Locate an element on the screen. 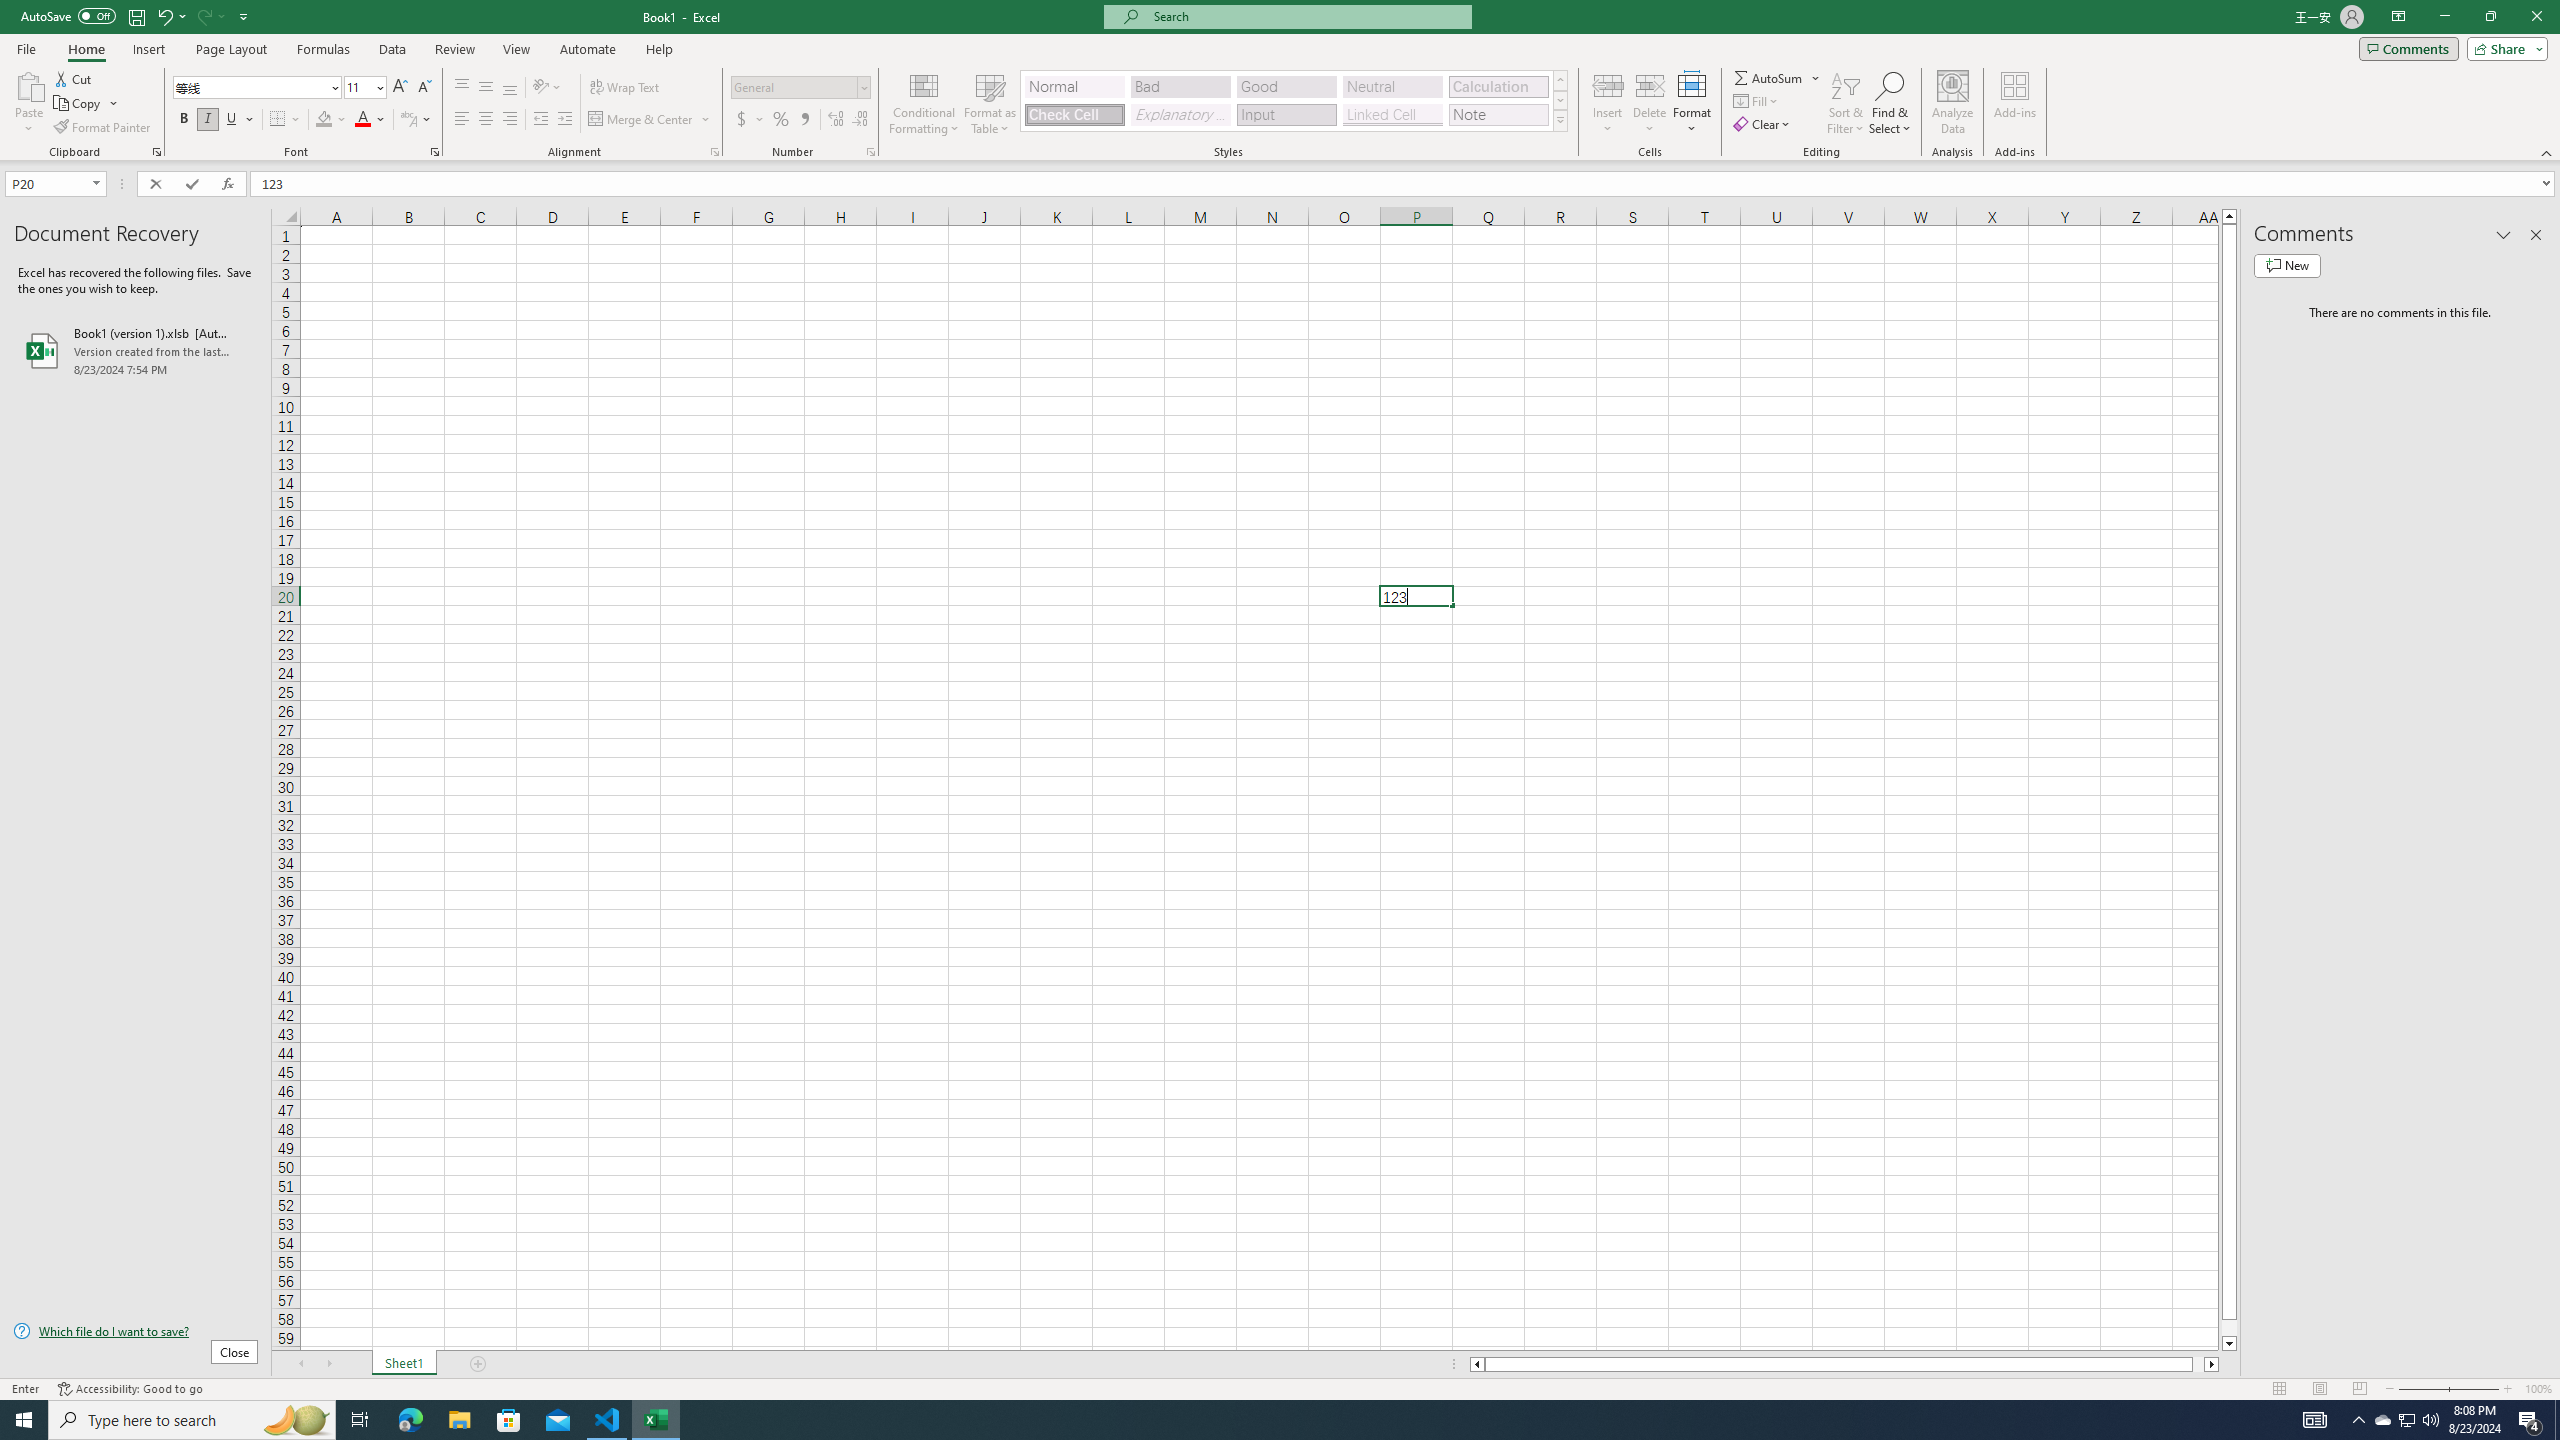  Share is located at coordinates (2504, 48).